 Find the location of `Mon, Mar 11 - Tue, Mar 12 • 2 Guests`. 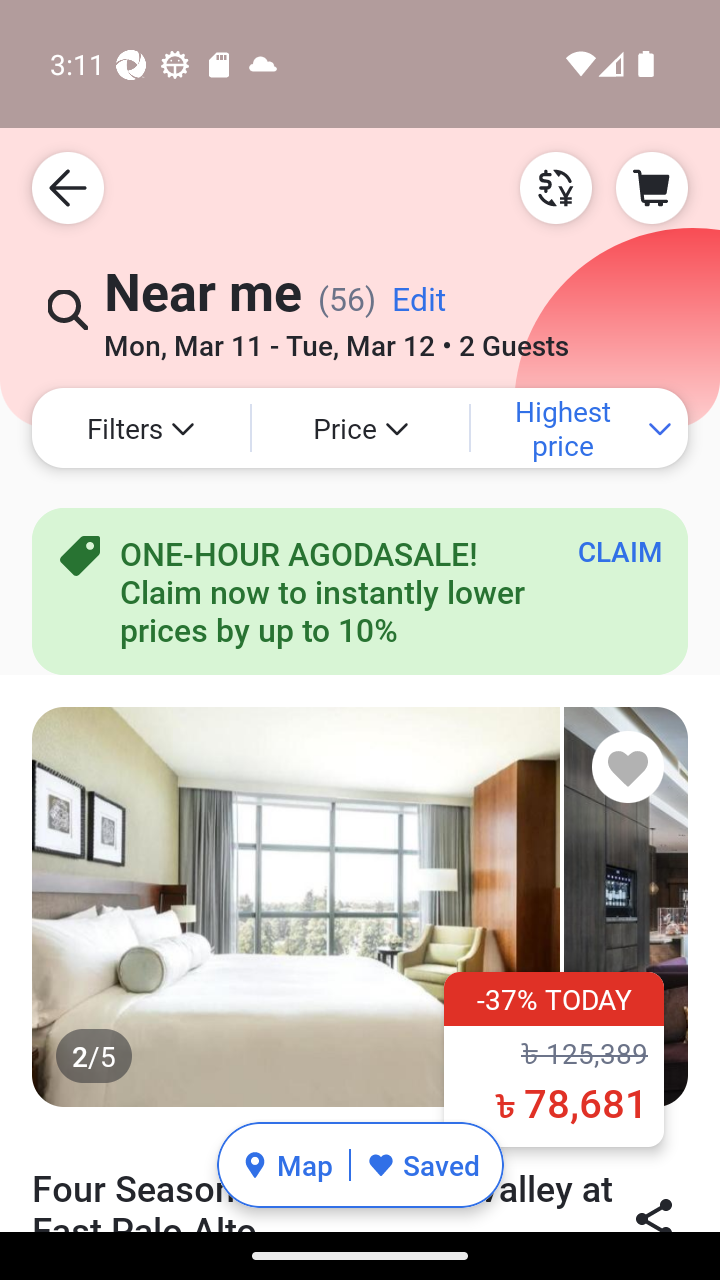

Mon, Mar 11 - Tue, Mar 12 • 2 Guests is located at coordinates (336, 338).